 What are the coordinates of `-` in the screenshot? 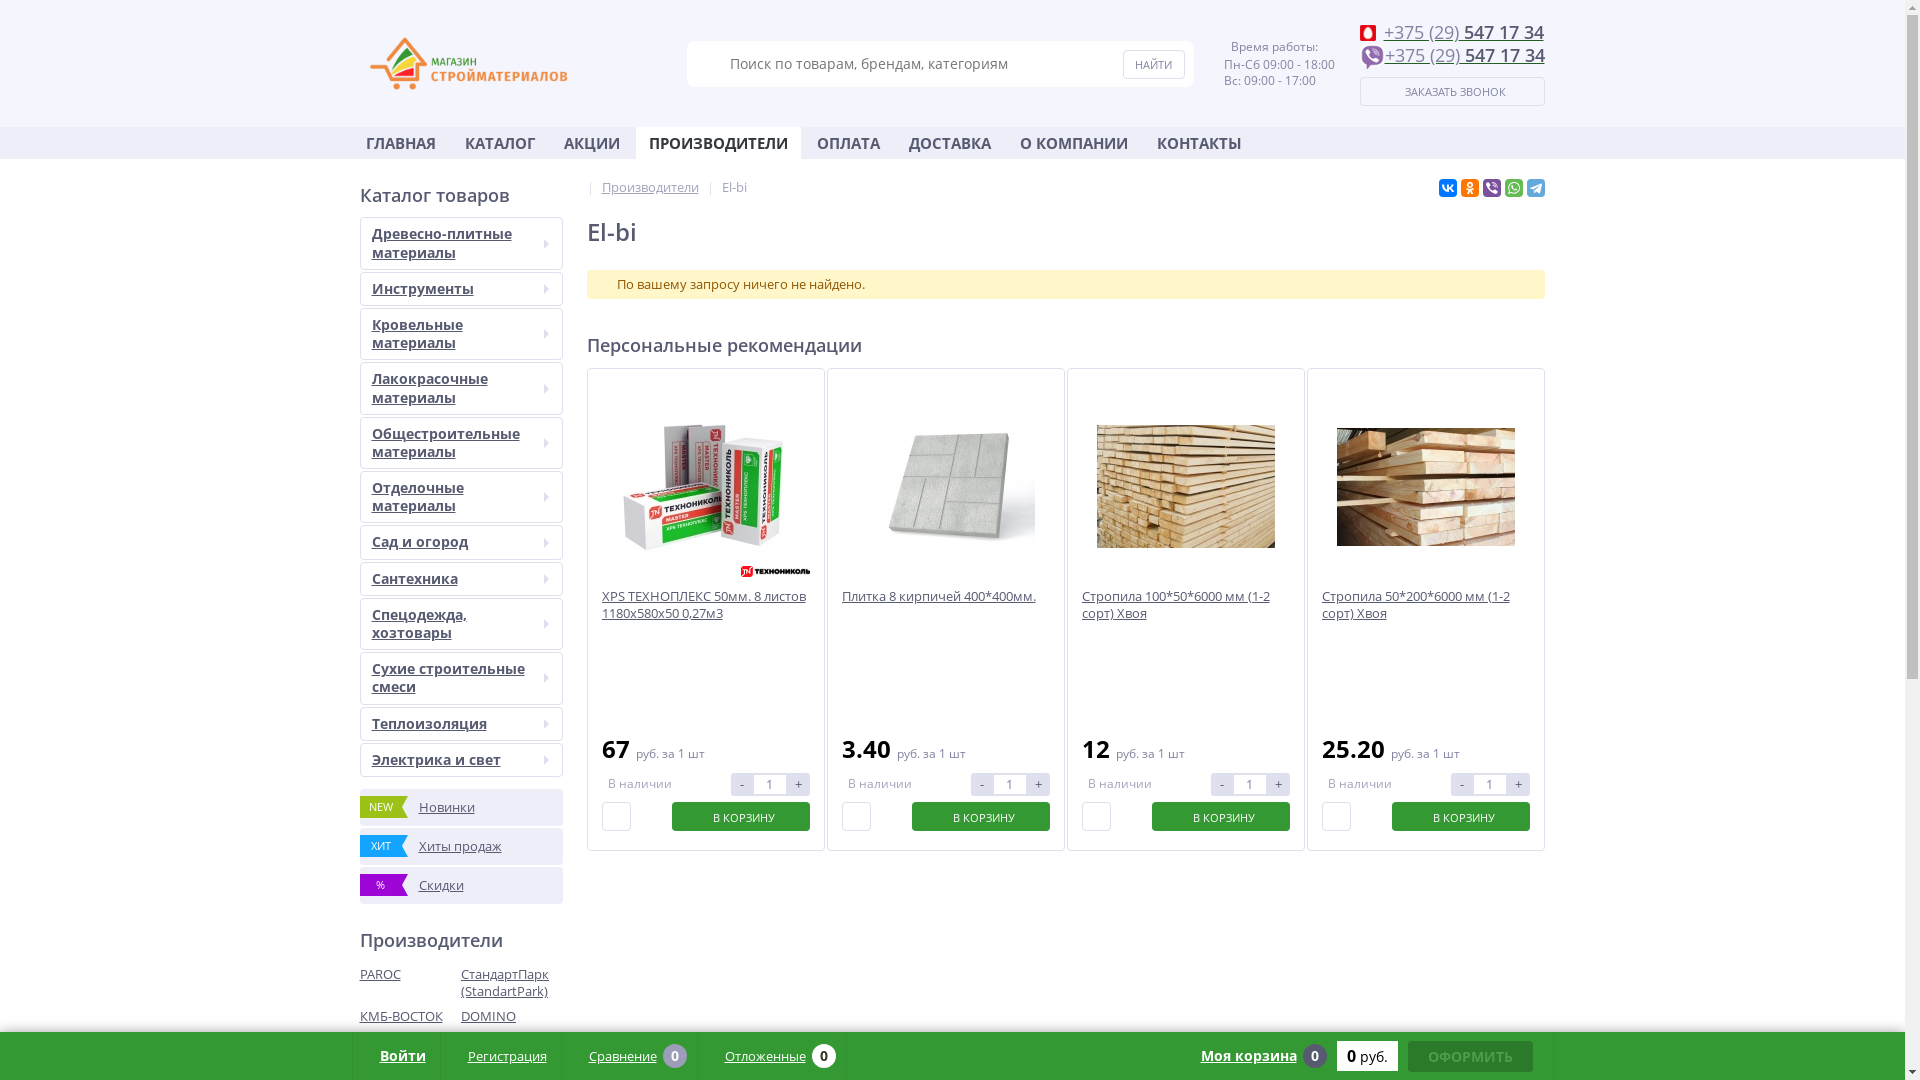 It's located at (1221, 784).